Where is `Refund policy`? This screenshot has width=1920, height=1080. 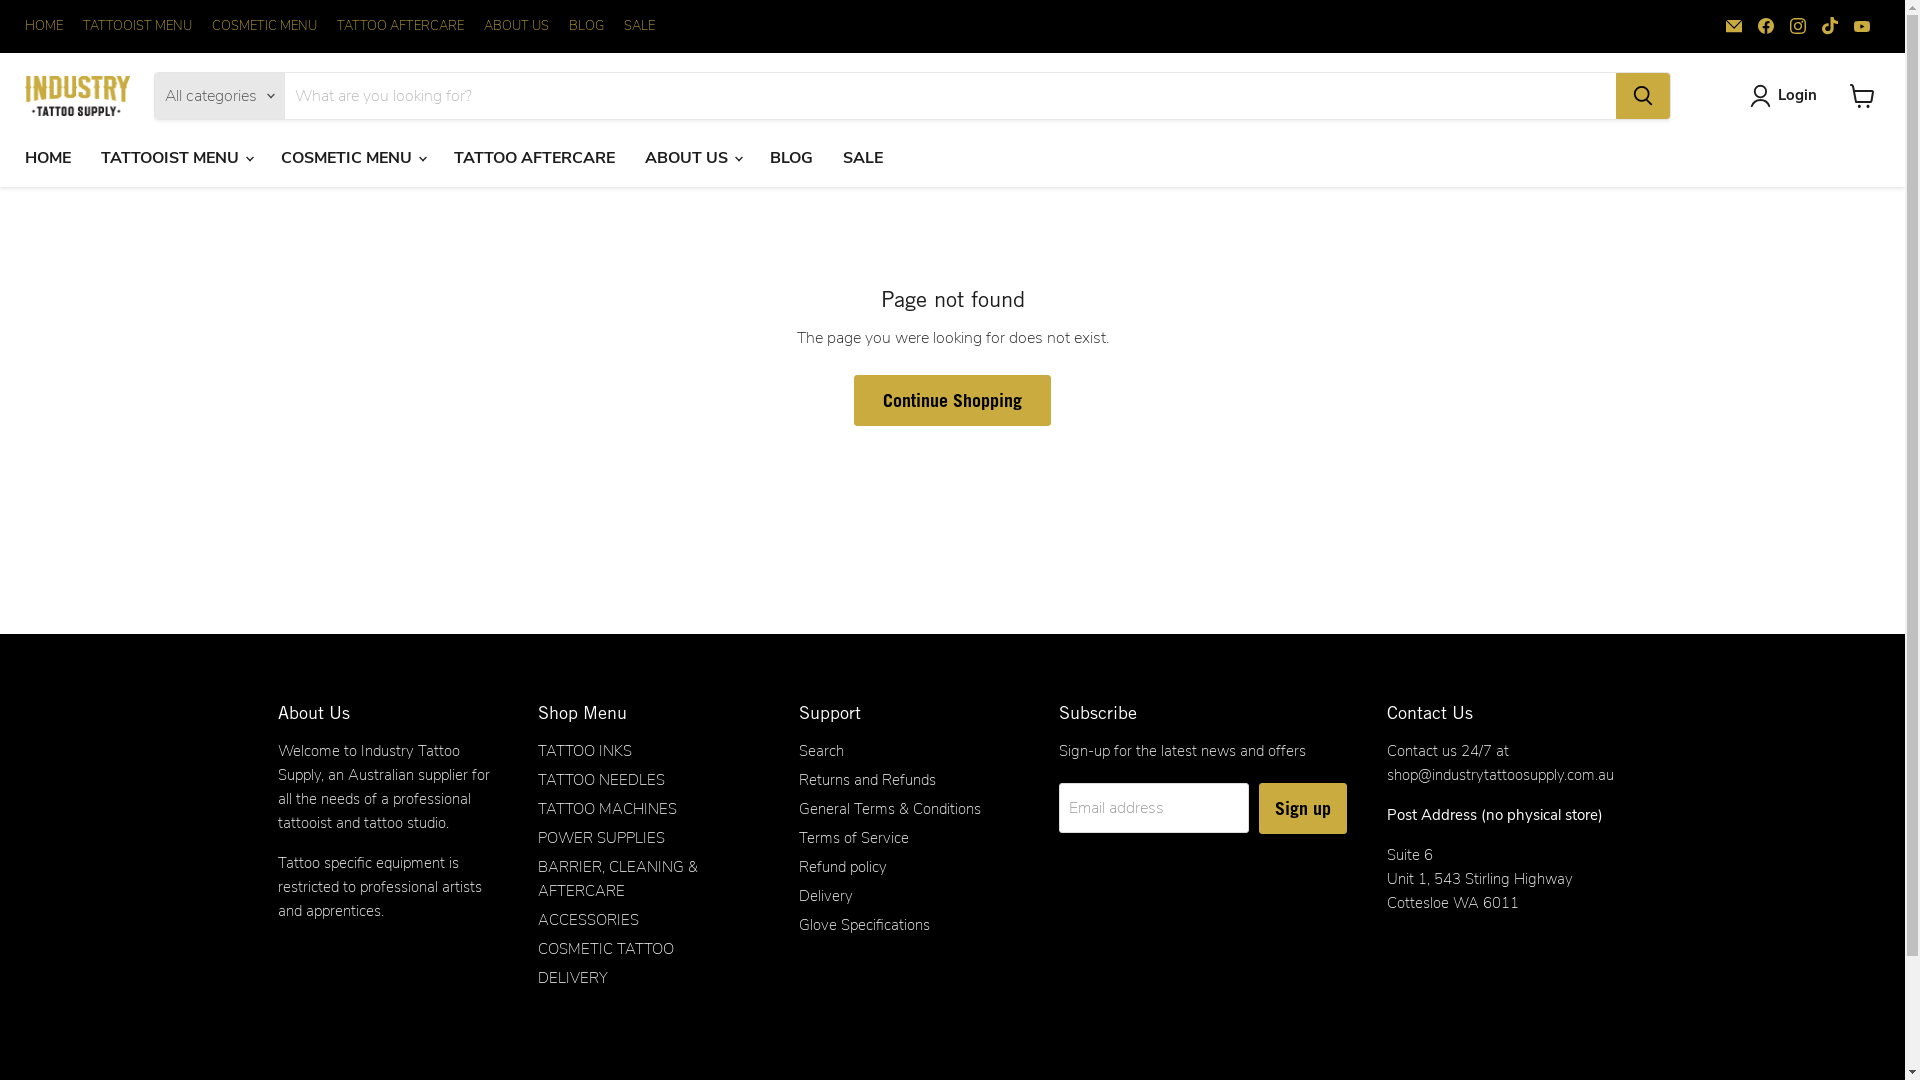 Refund policy is located at coordinates (842, 867).